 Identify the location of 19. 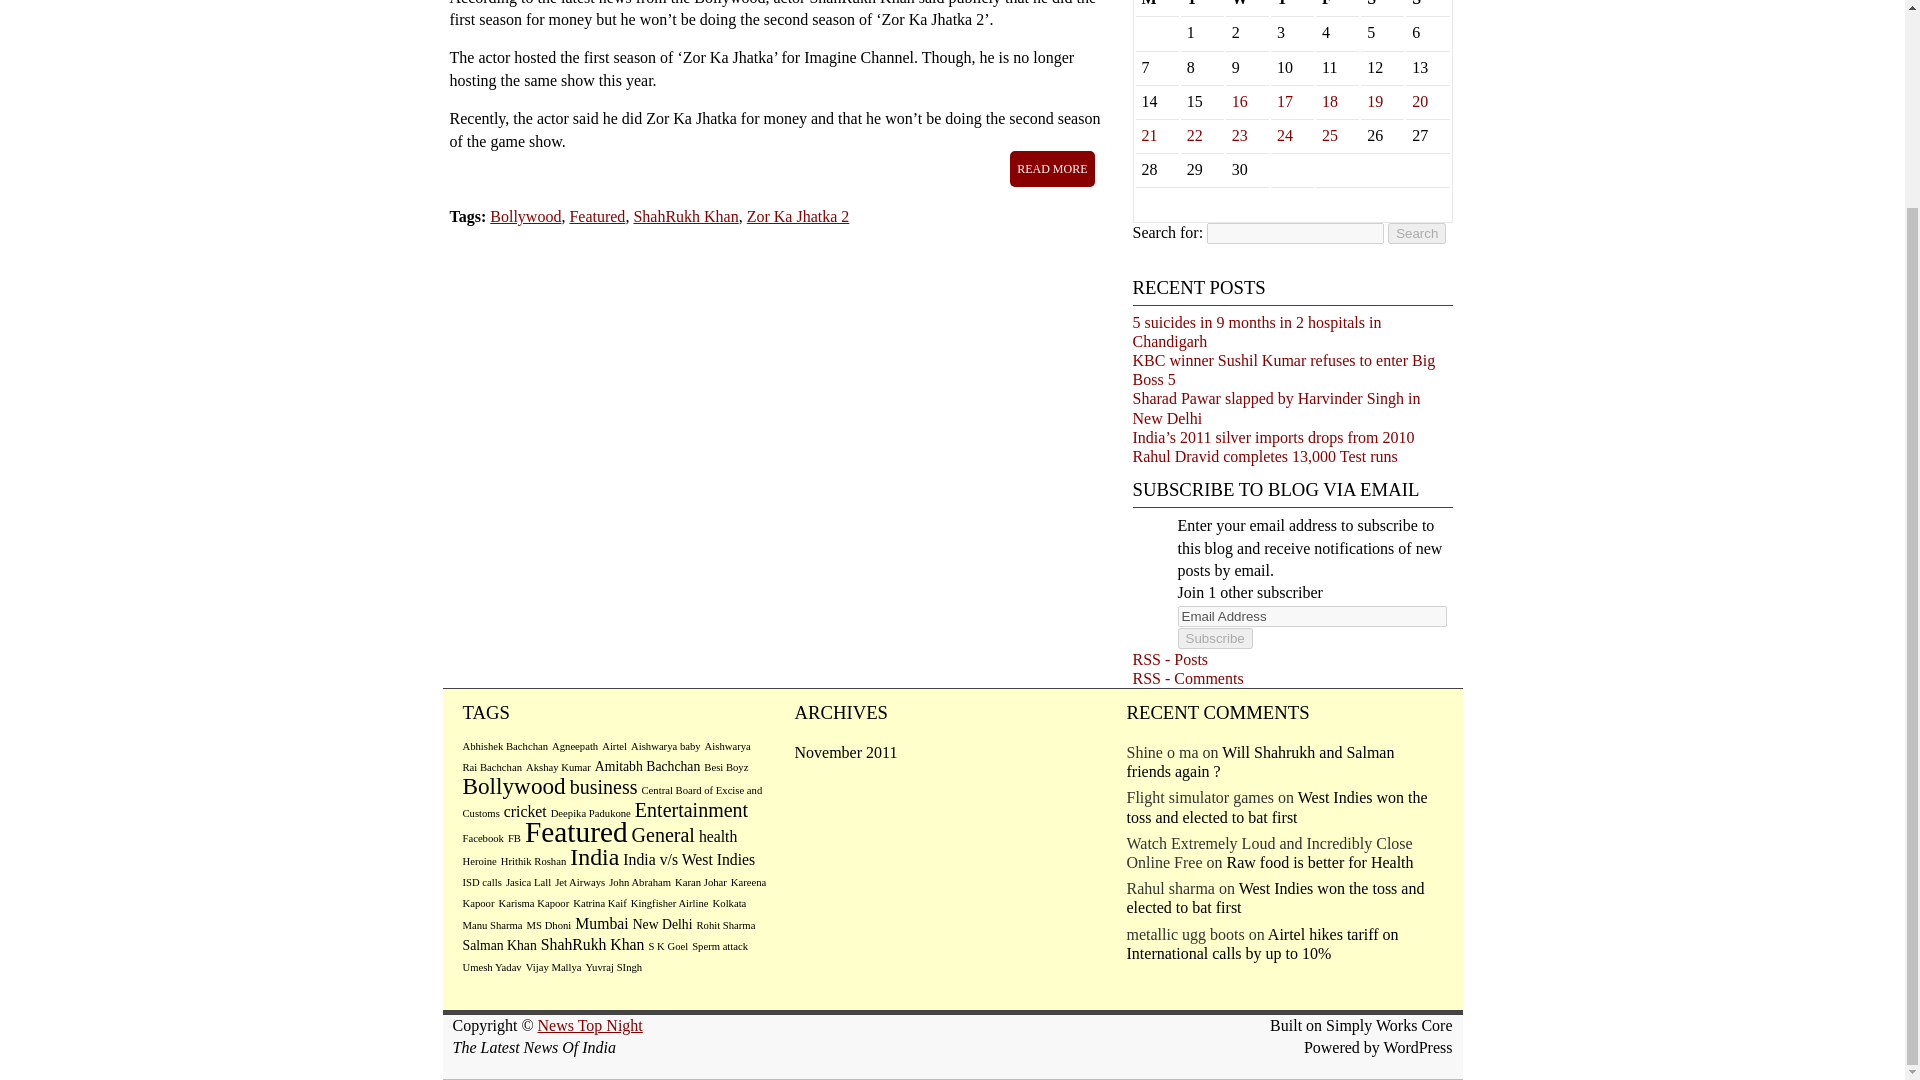
(1374, 101).